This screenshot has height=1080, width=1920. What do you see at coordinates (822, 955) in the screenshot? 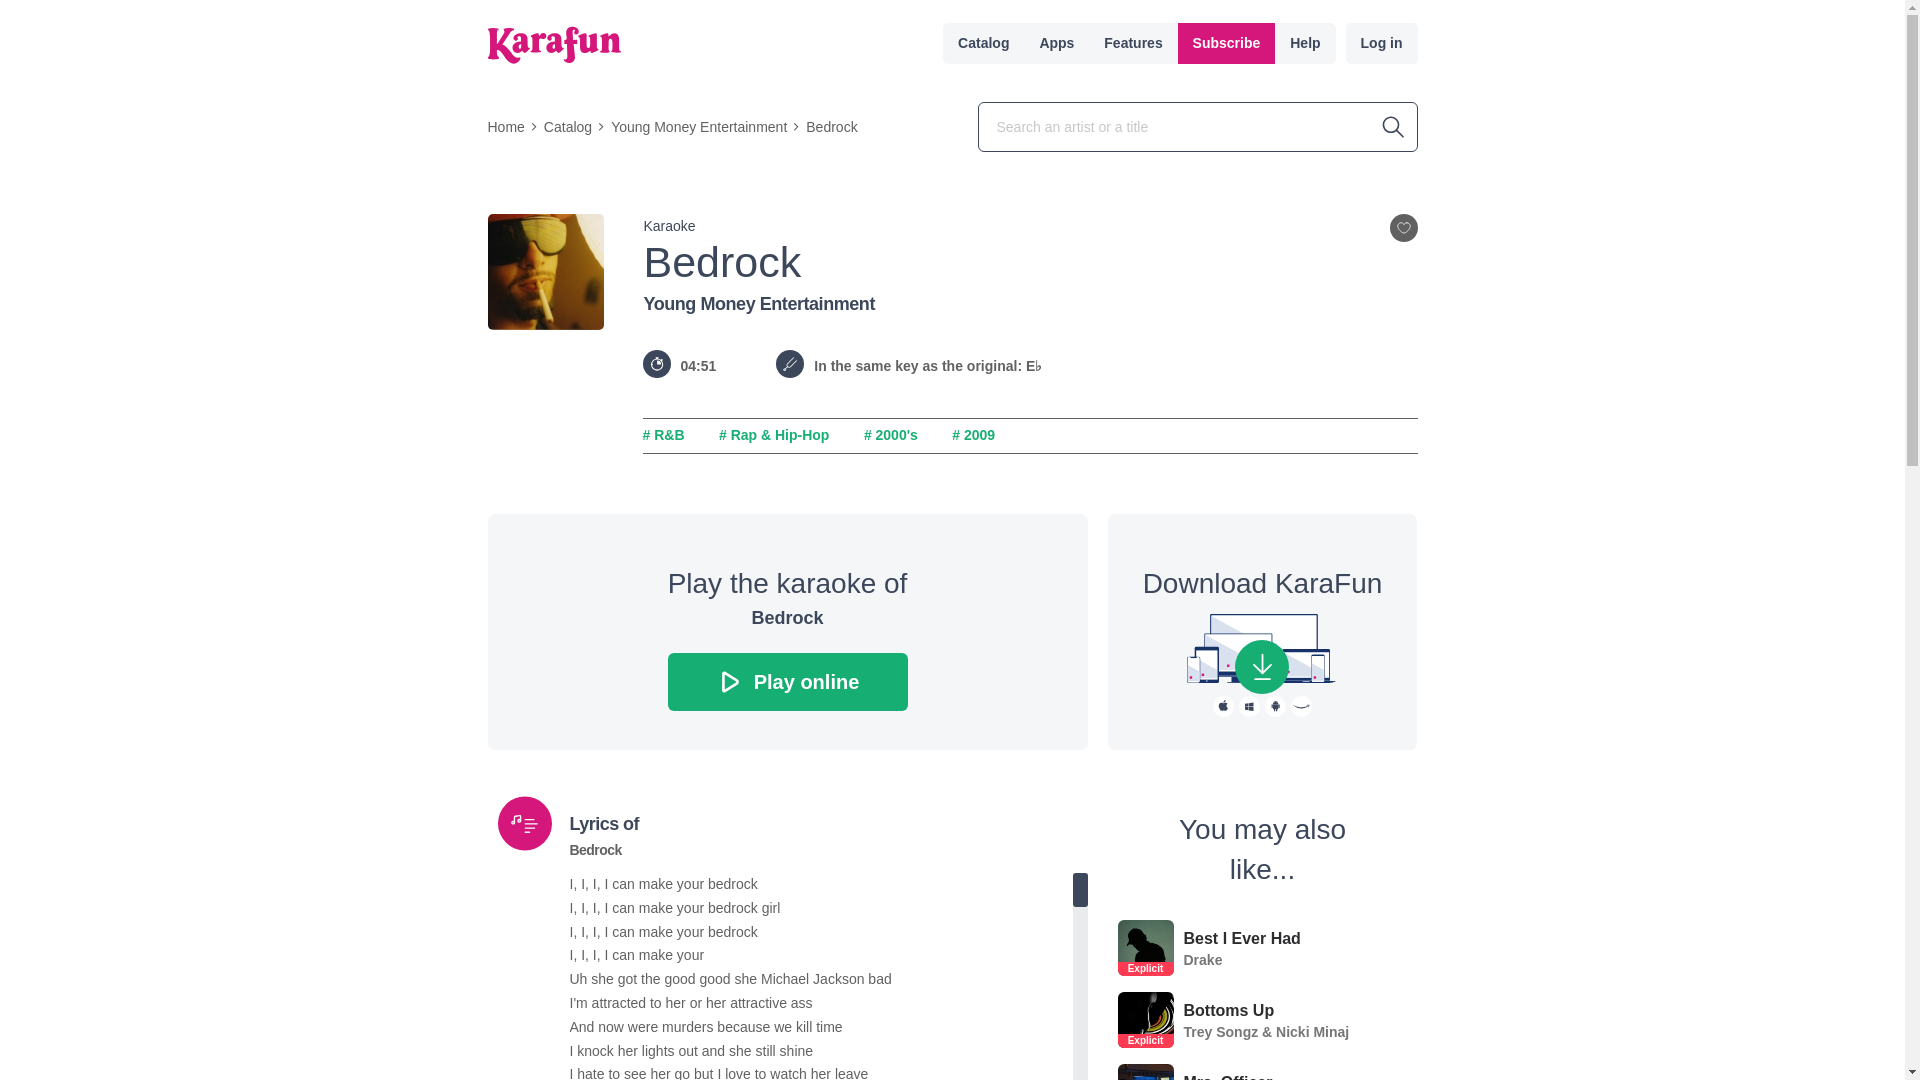
I see `I, I, I, I can make your ` at bounding box center [822, 955].